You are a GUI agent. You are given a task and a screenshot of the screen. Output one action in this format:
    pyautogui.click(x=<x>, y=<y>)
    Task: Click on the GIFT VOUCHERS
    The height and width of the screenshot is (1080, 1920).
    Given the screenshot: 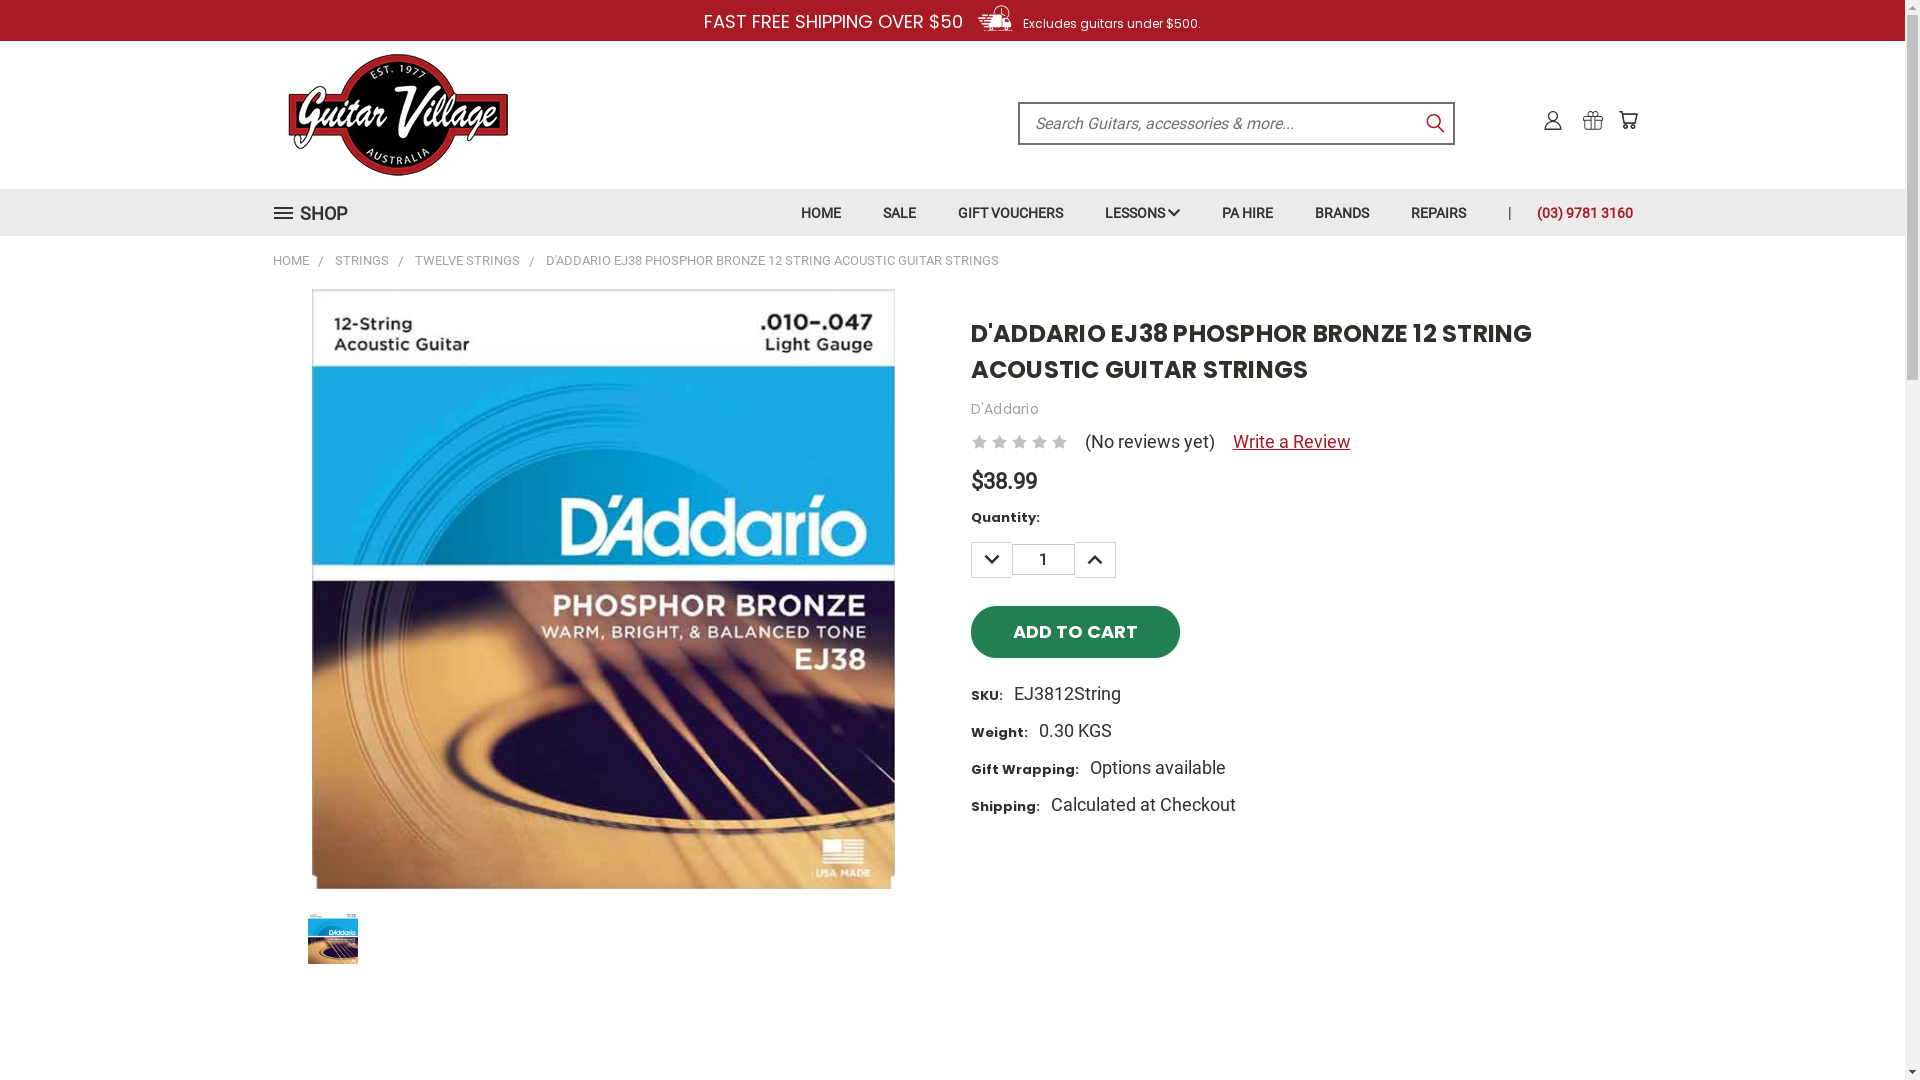 What is the action you would take?
    pyautogui.click(x=1010, y=212)
    